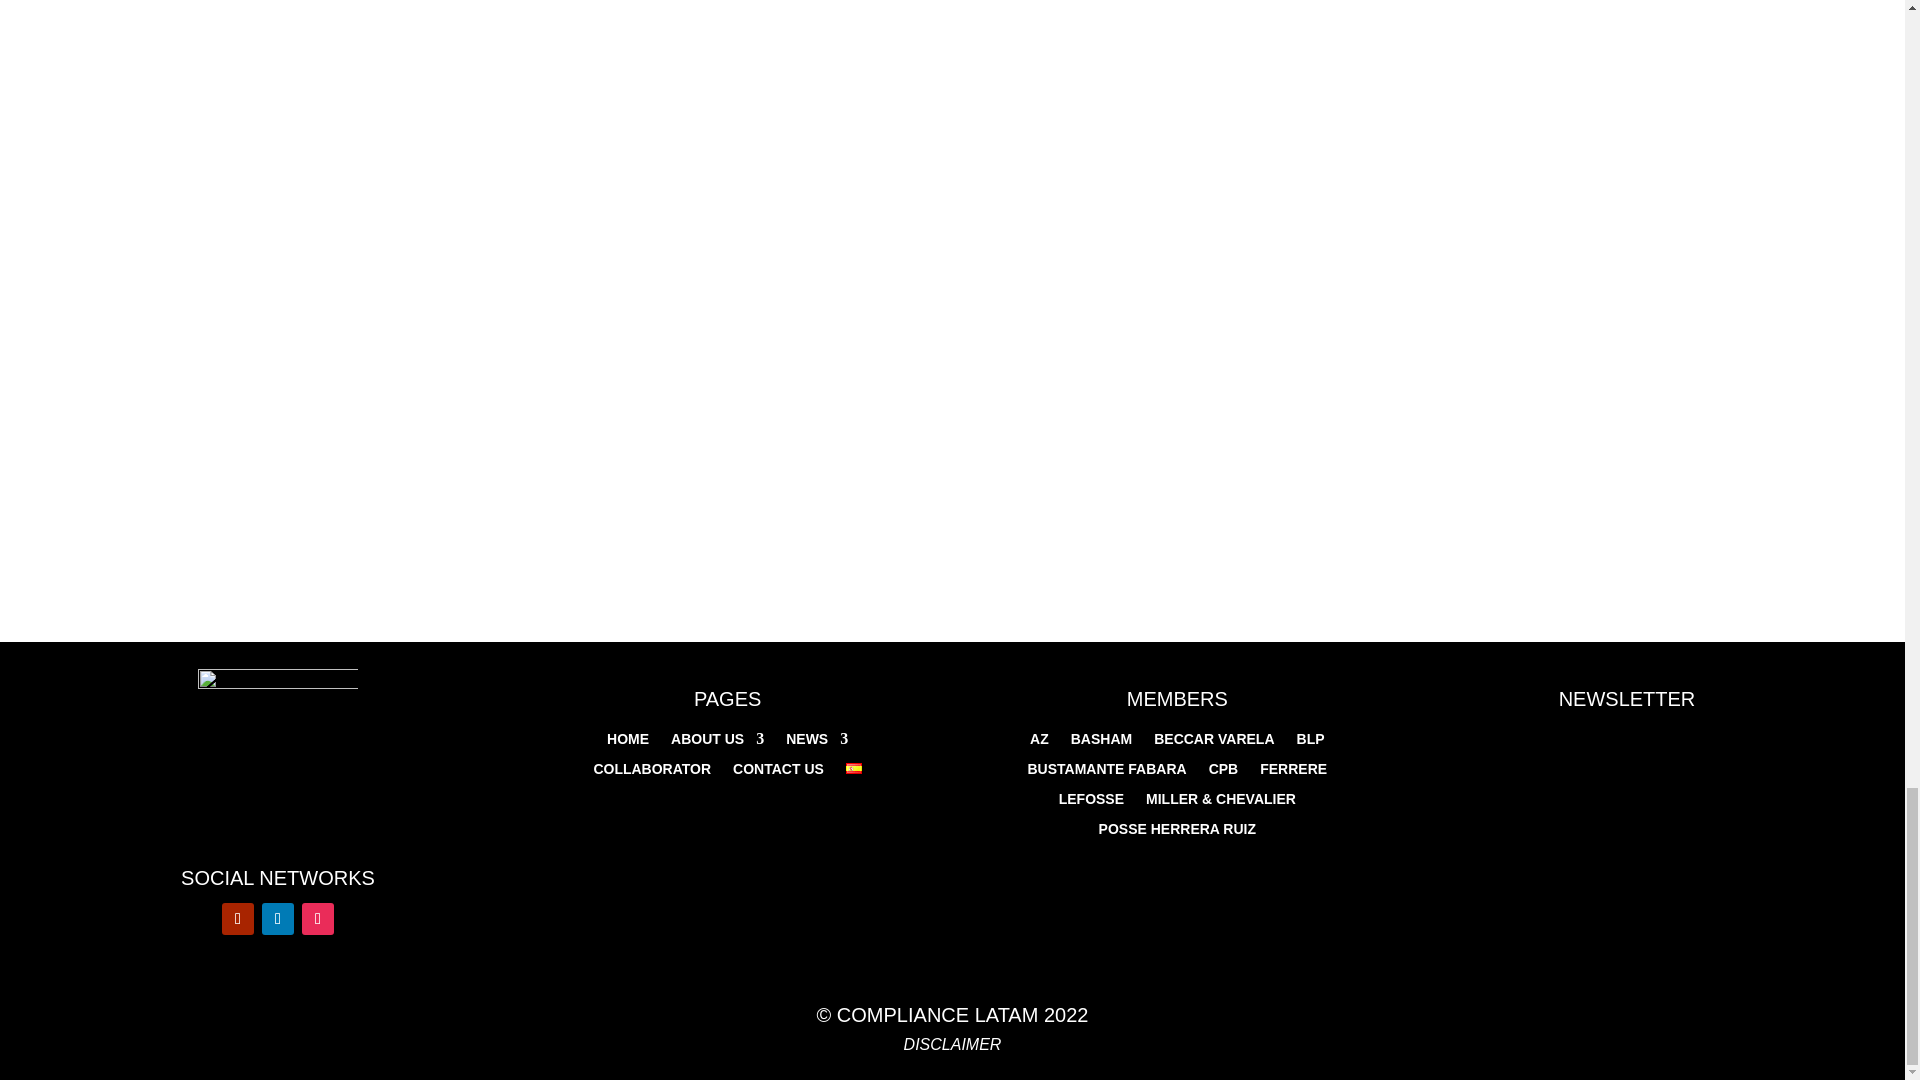 The image size is (1920, 1080). Describe the element at coordinates (717, 742) in the screenshot. I see `ABOUT US` at that location.